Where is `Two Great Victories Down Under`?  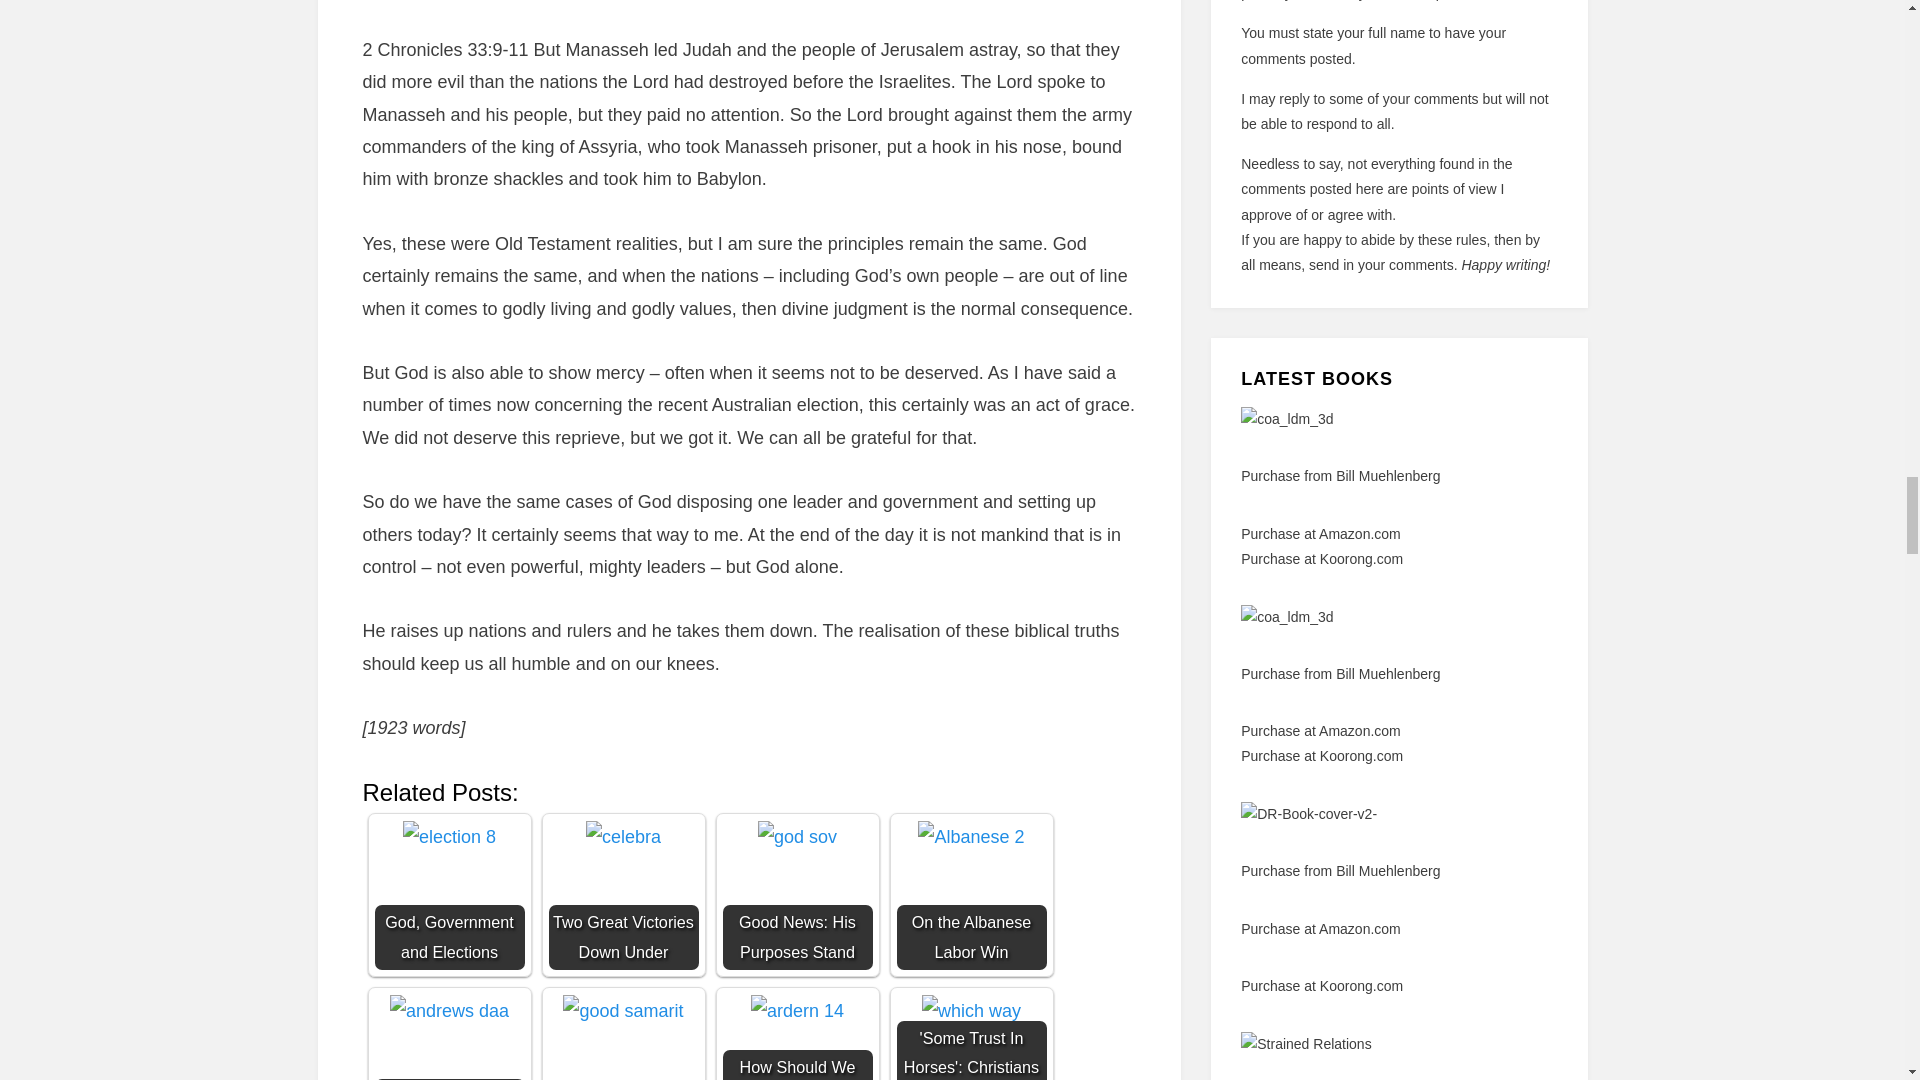 Two Great Victories Down Under is located at coordinates (622, 894).